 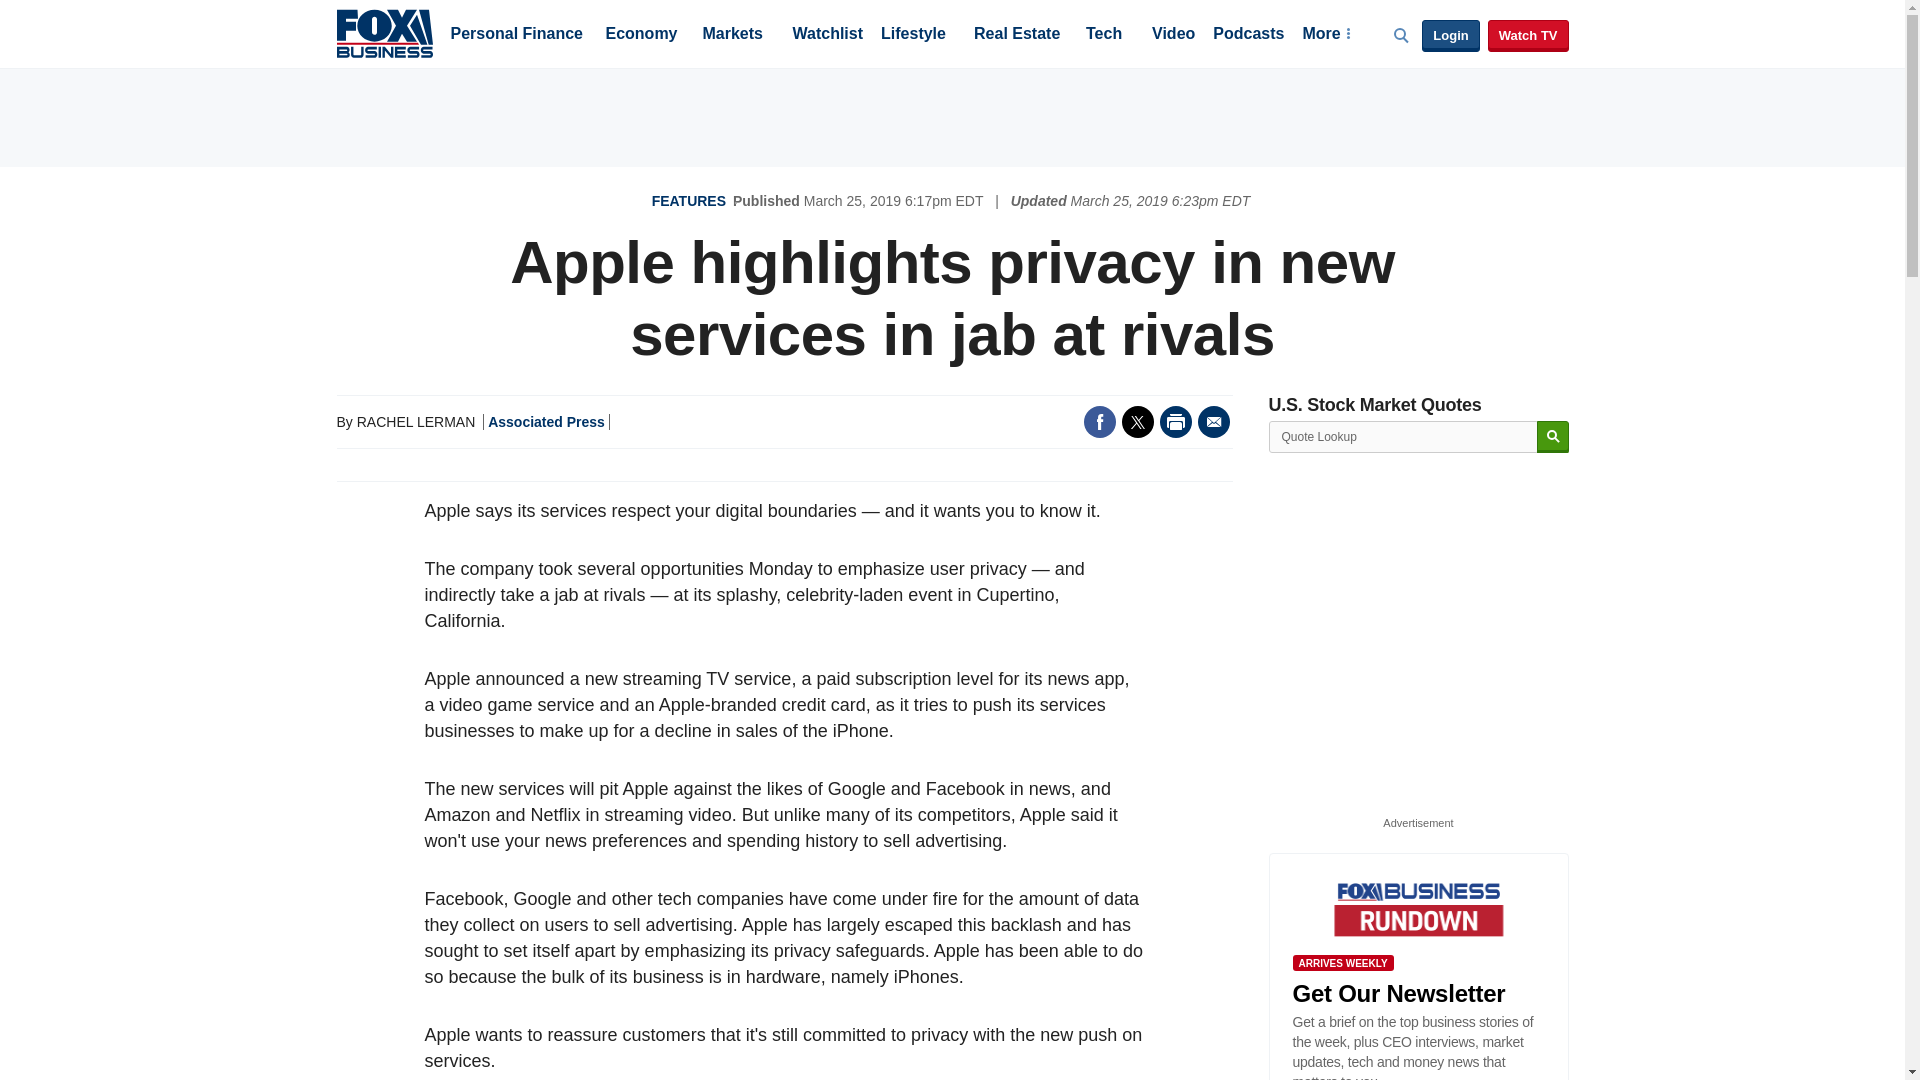 I want to click on Tech, so click(x=1104, y=35).